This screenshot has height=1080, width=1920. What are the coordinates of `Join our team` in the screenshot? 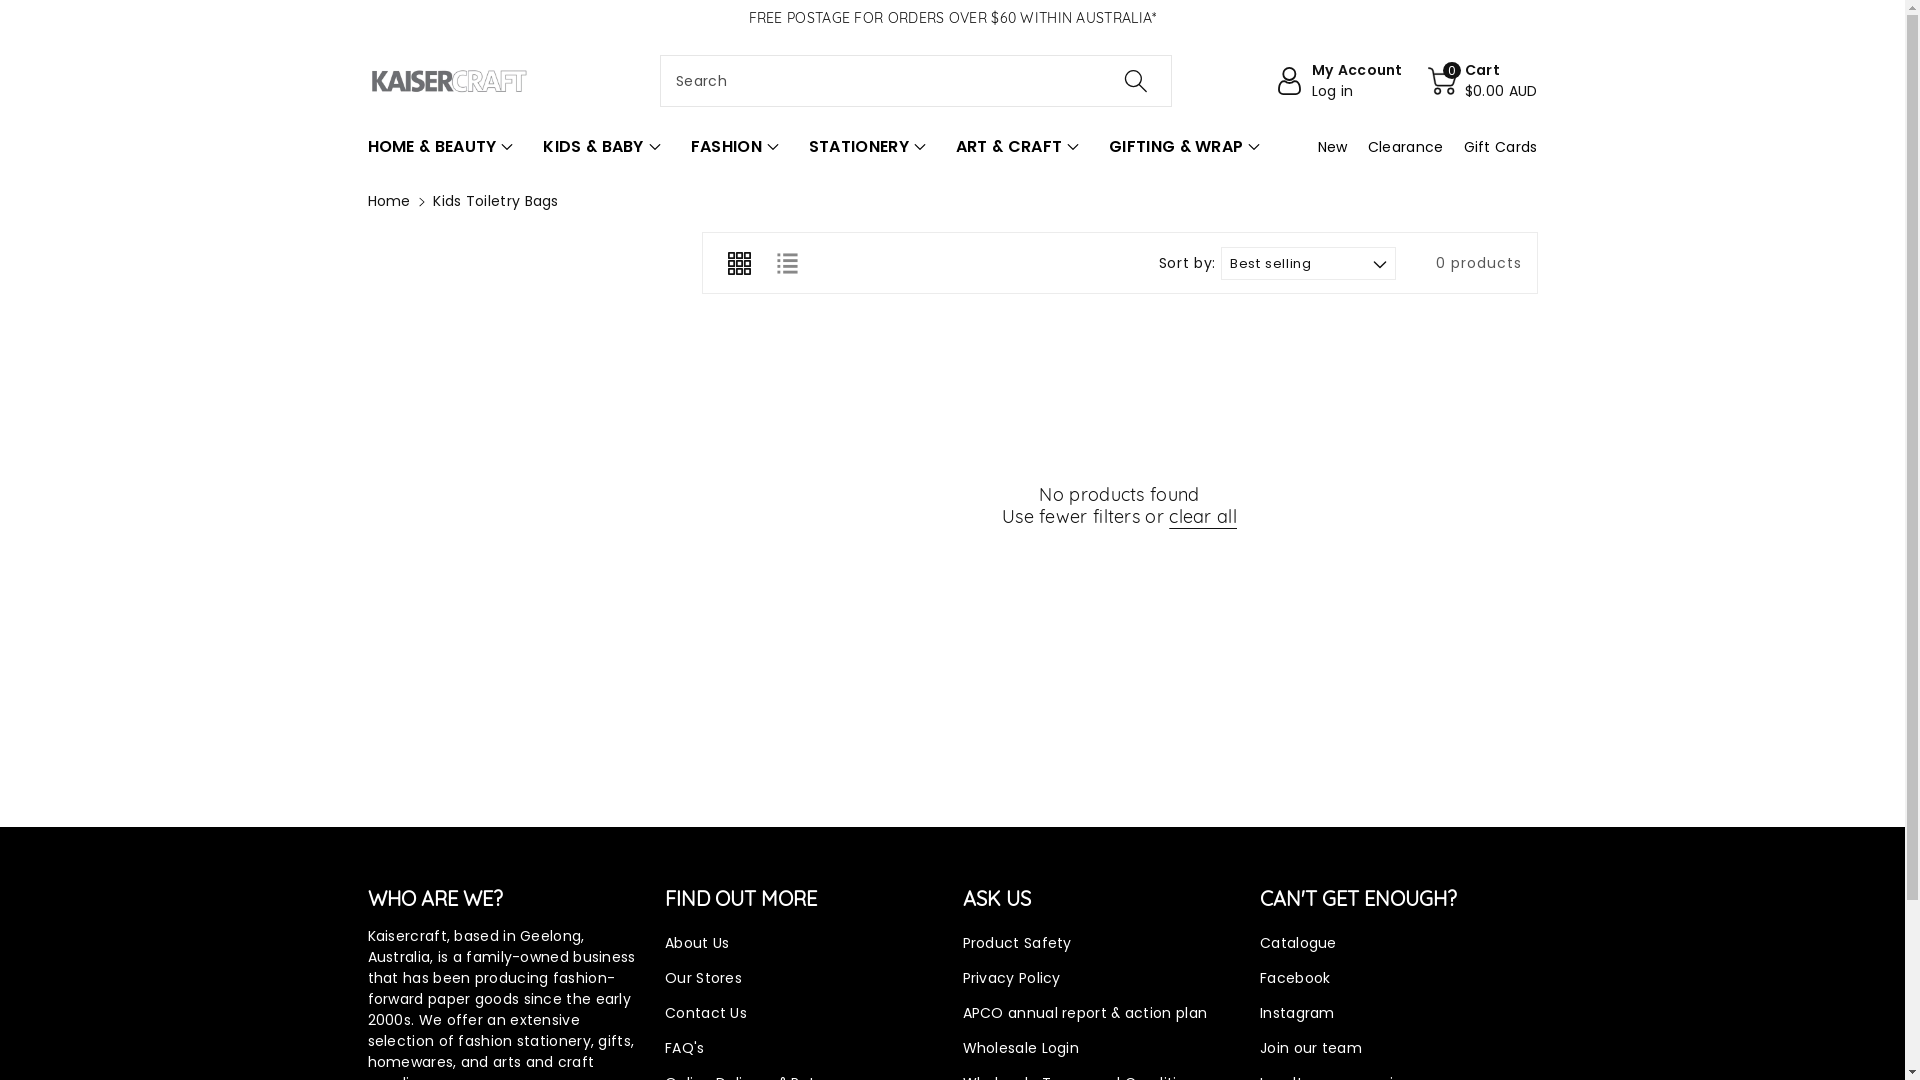 It's located at (1311, 1048).